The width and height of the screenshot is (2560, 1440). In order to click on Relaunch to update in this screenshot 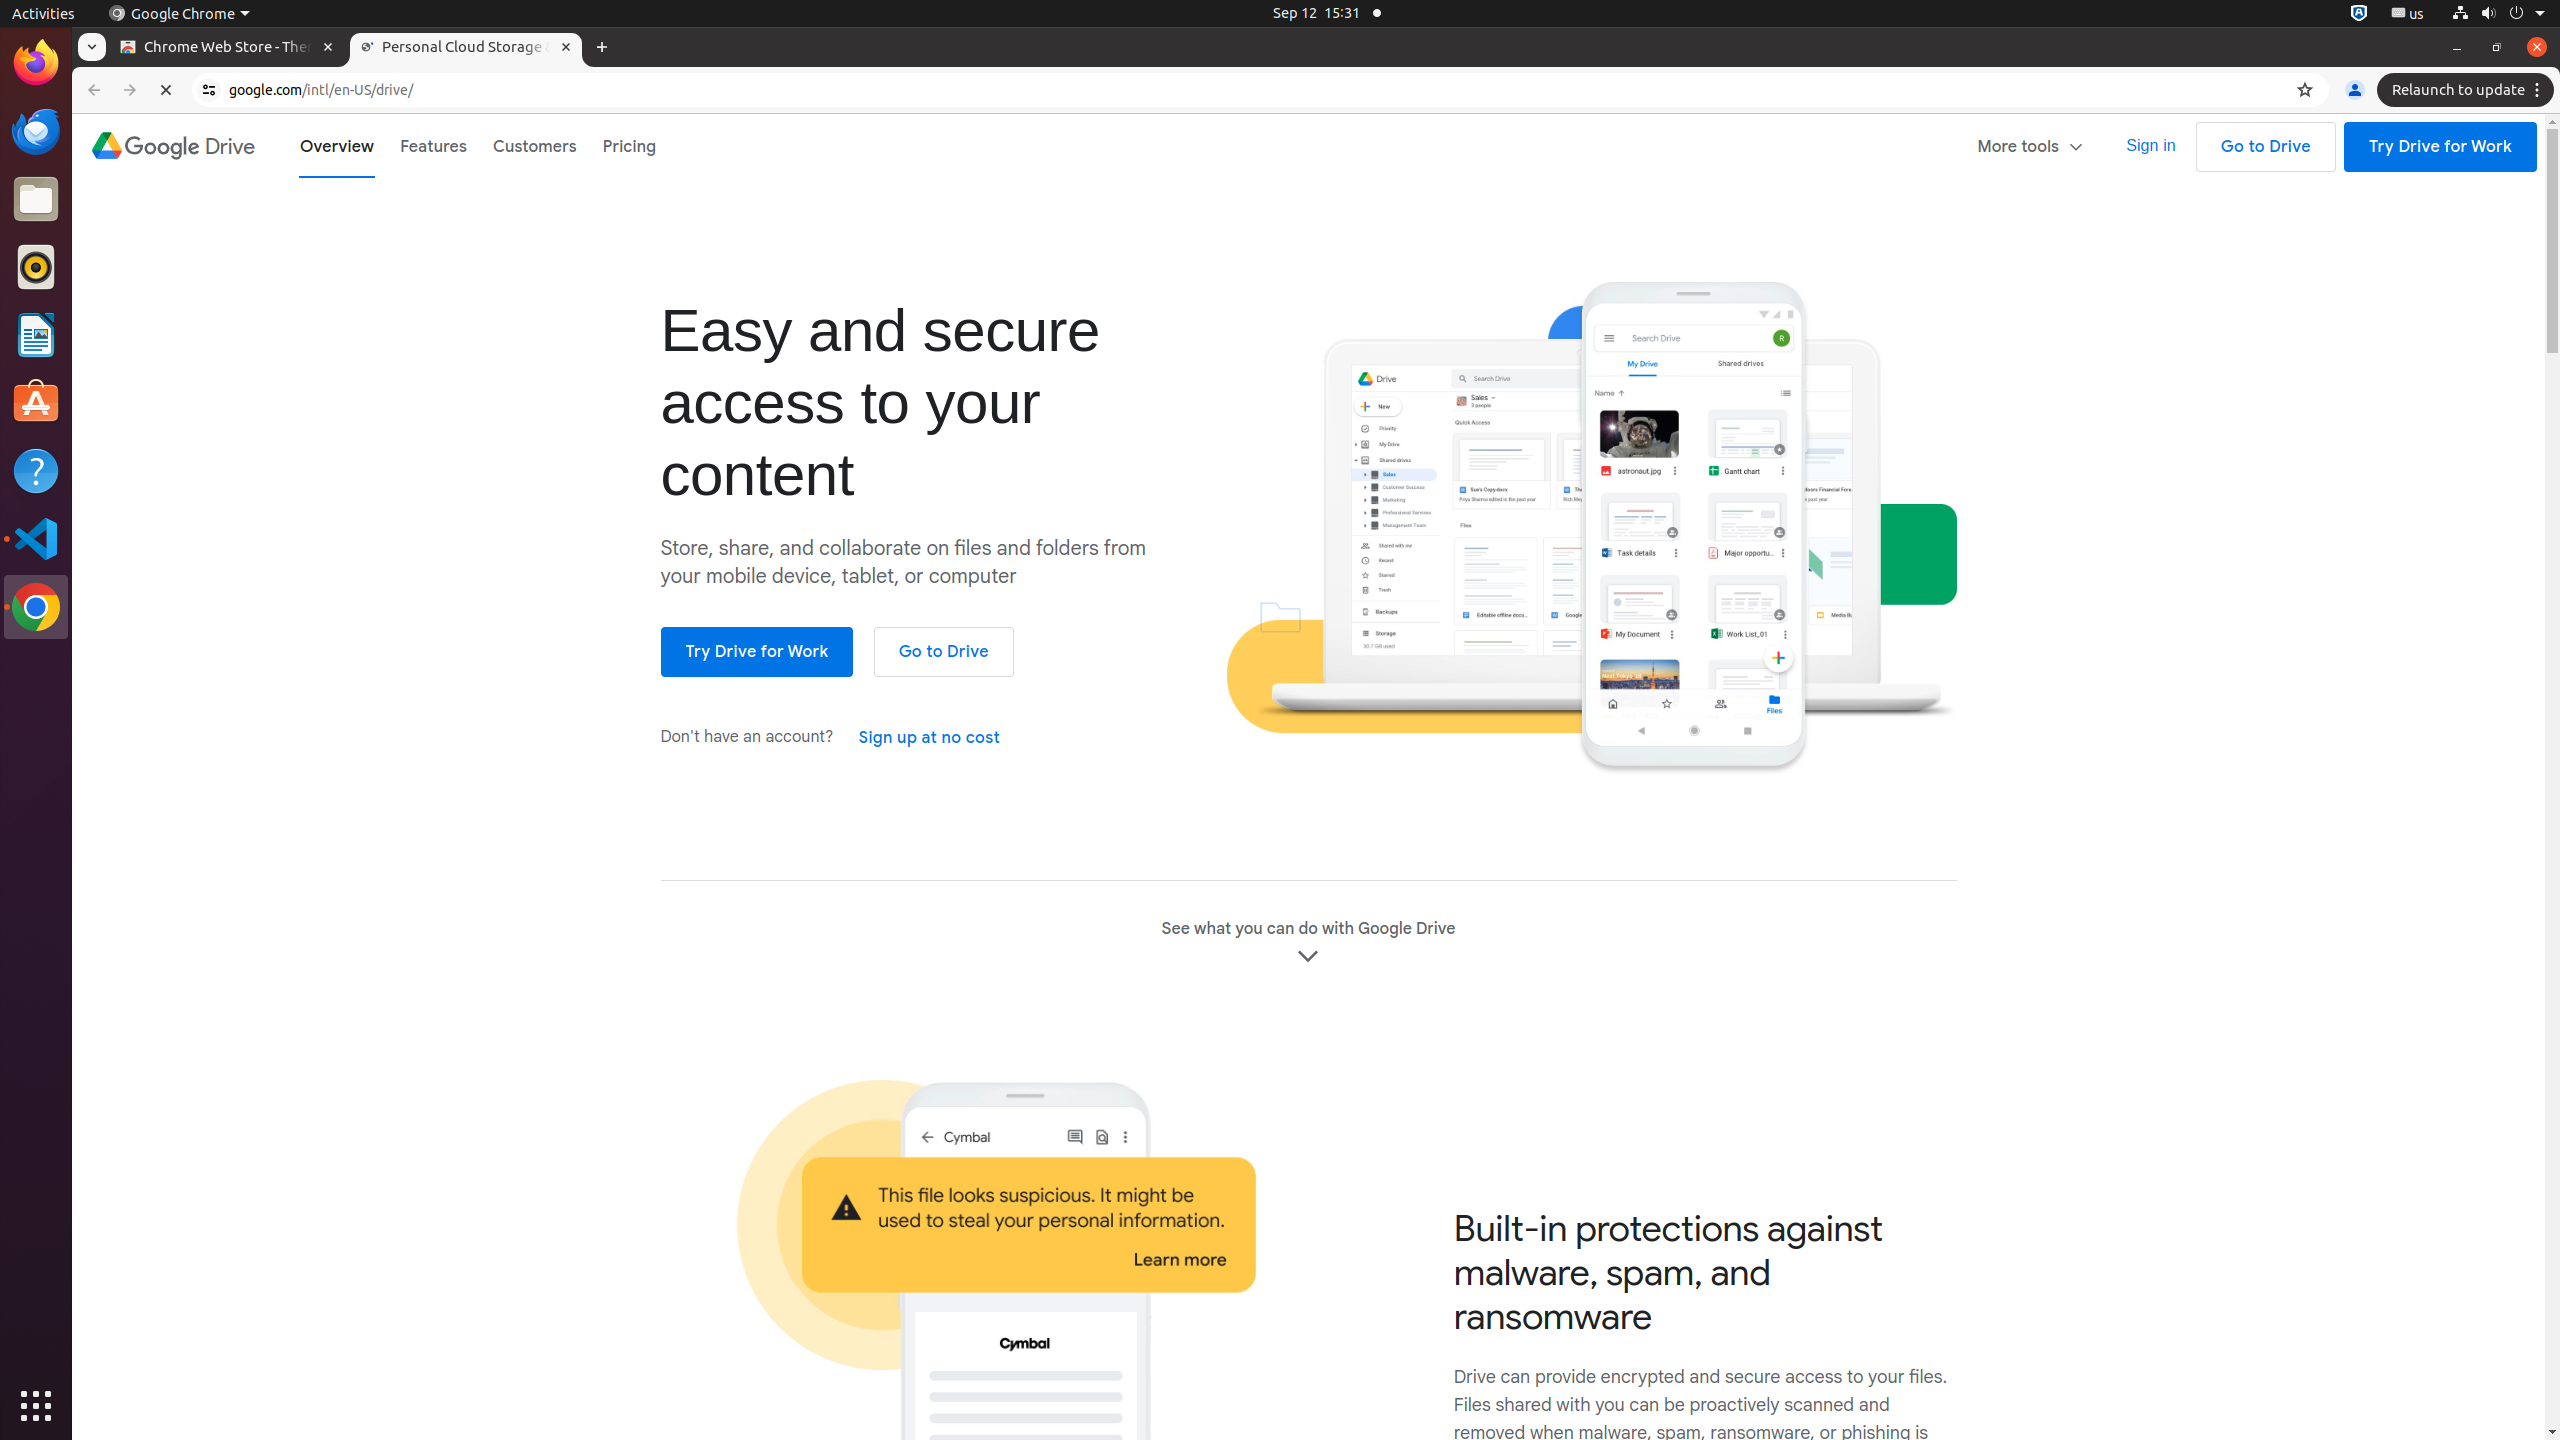, I will do `click(2468, 90)`.